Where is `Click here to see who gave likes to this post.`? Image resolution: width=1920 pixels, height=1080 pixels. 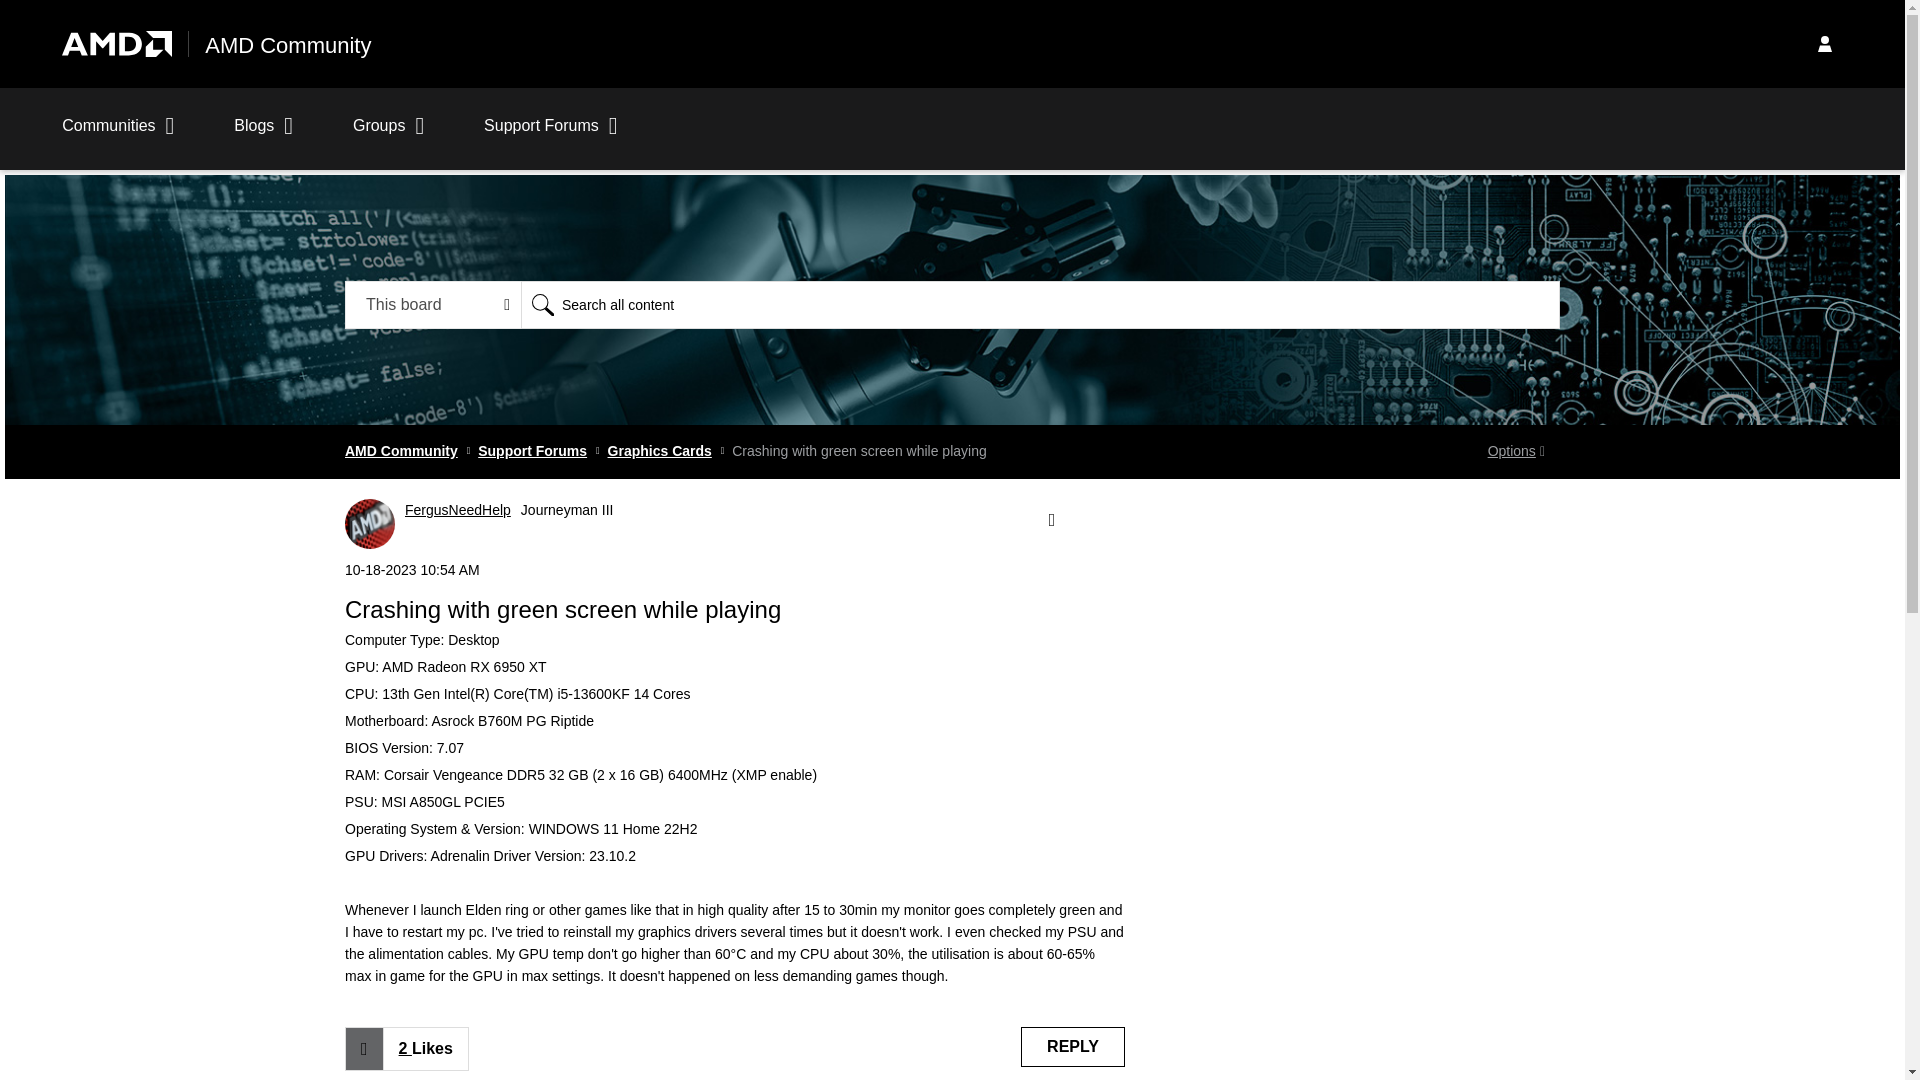 Click here to see who gave likes to this post. is located at coordinates (425, 1049).